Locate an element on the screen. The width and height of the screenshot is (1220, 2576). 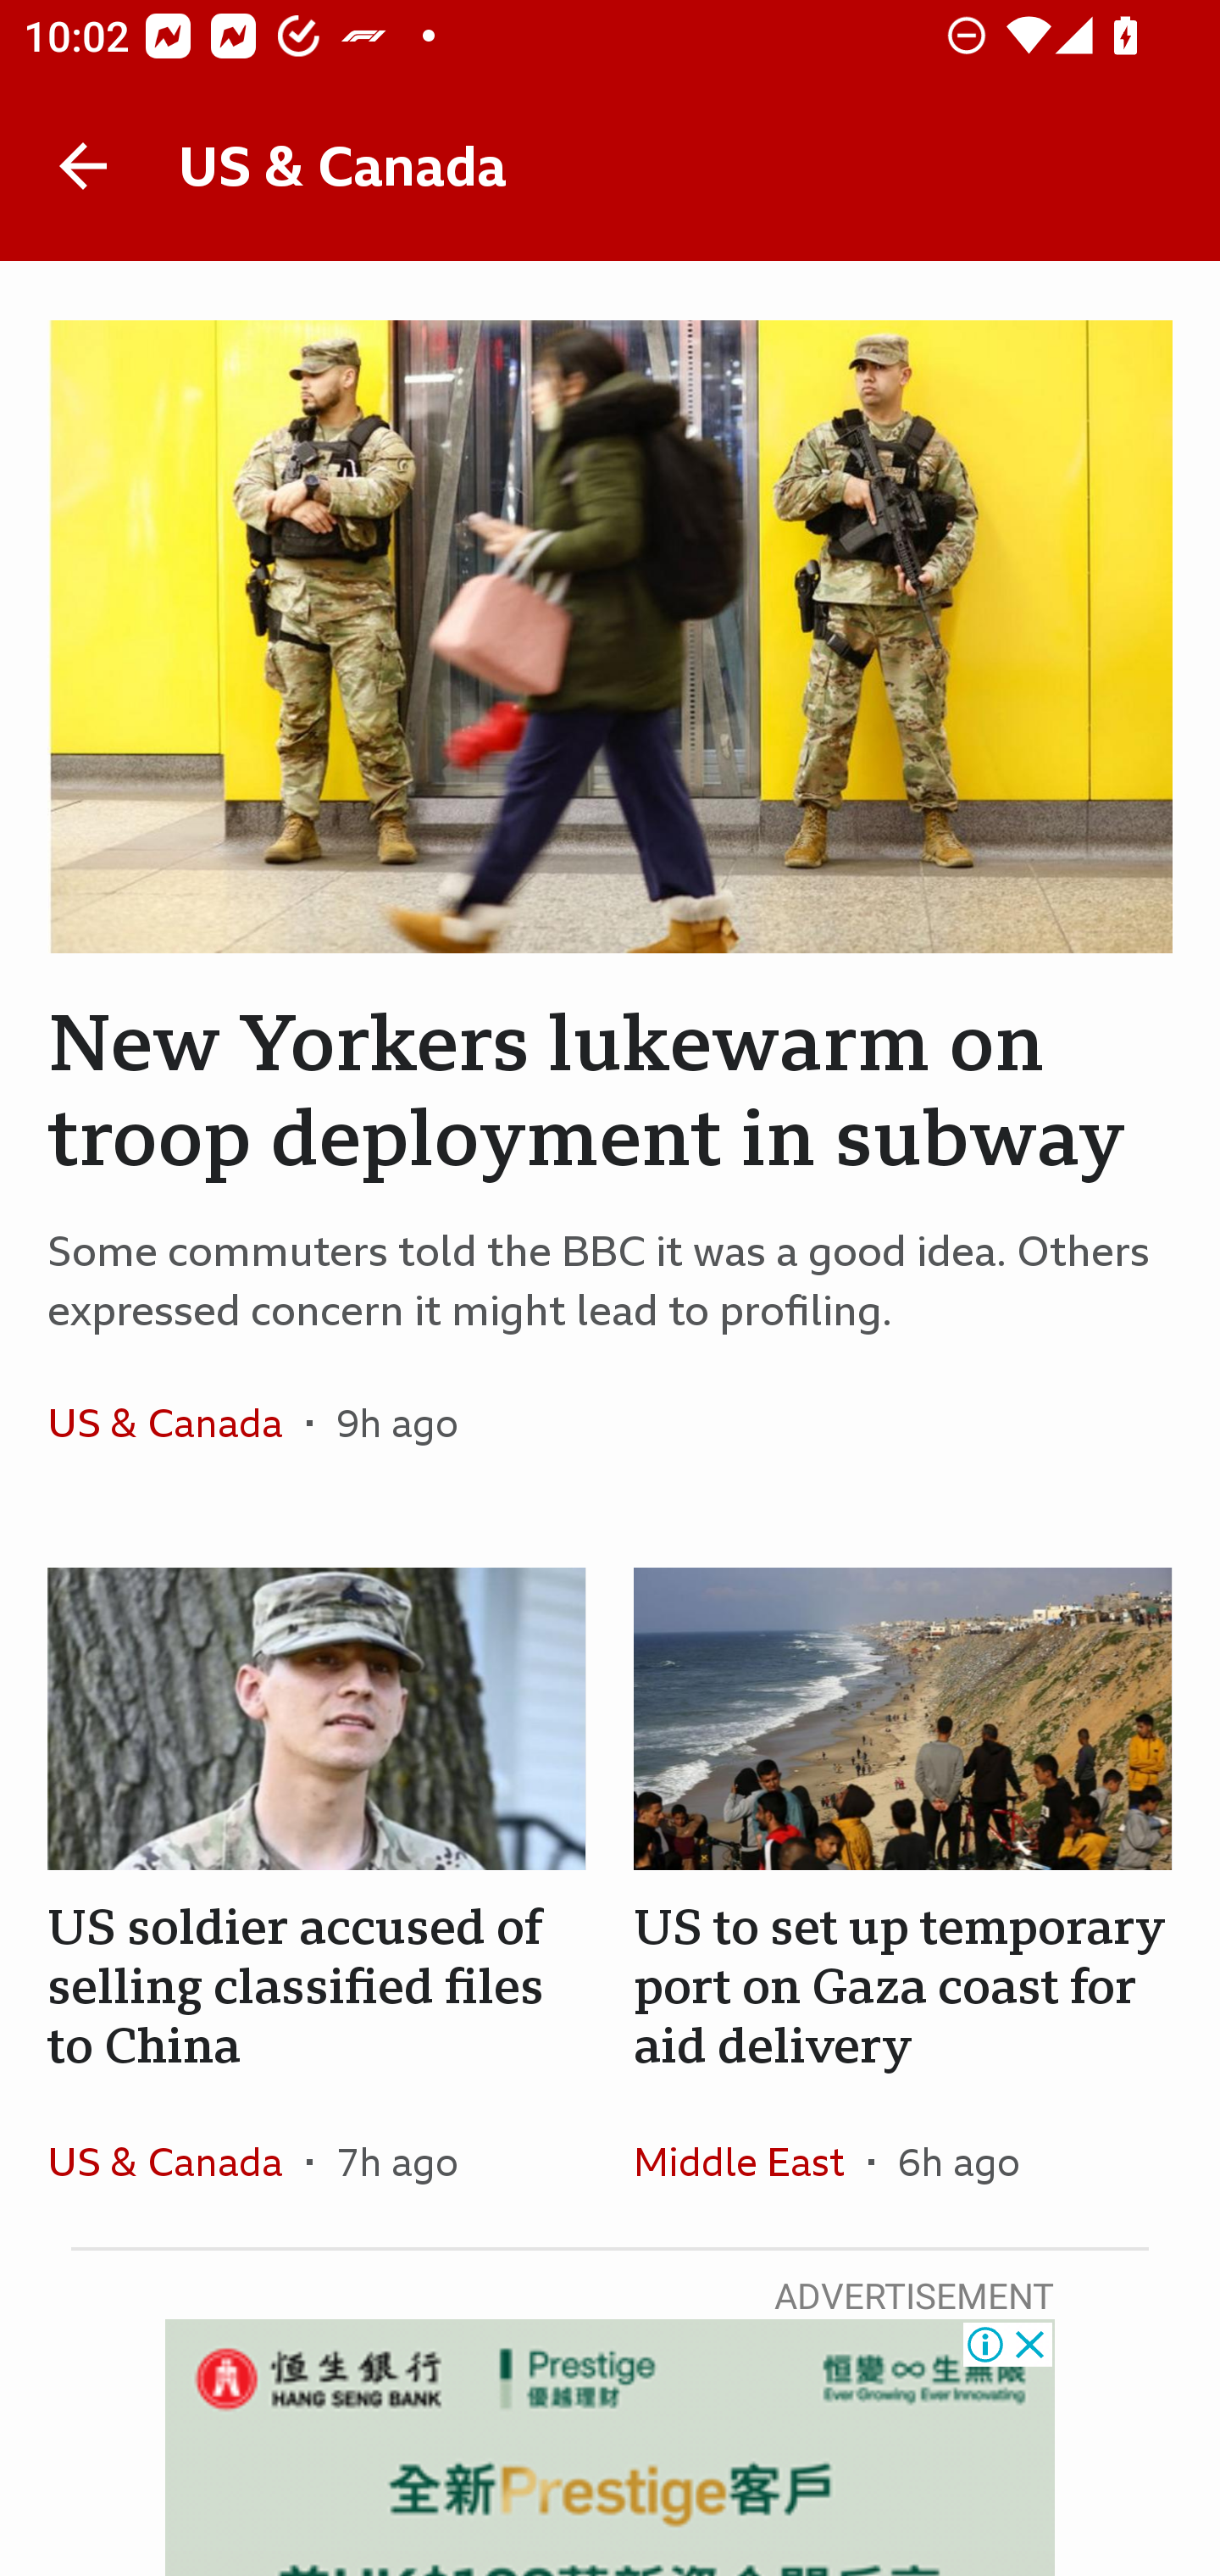
US & Canada In the section US & Canada is located at coordinates (176, 2161).